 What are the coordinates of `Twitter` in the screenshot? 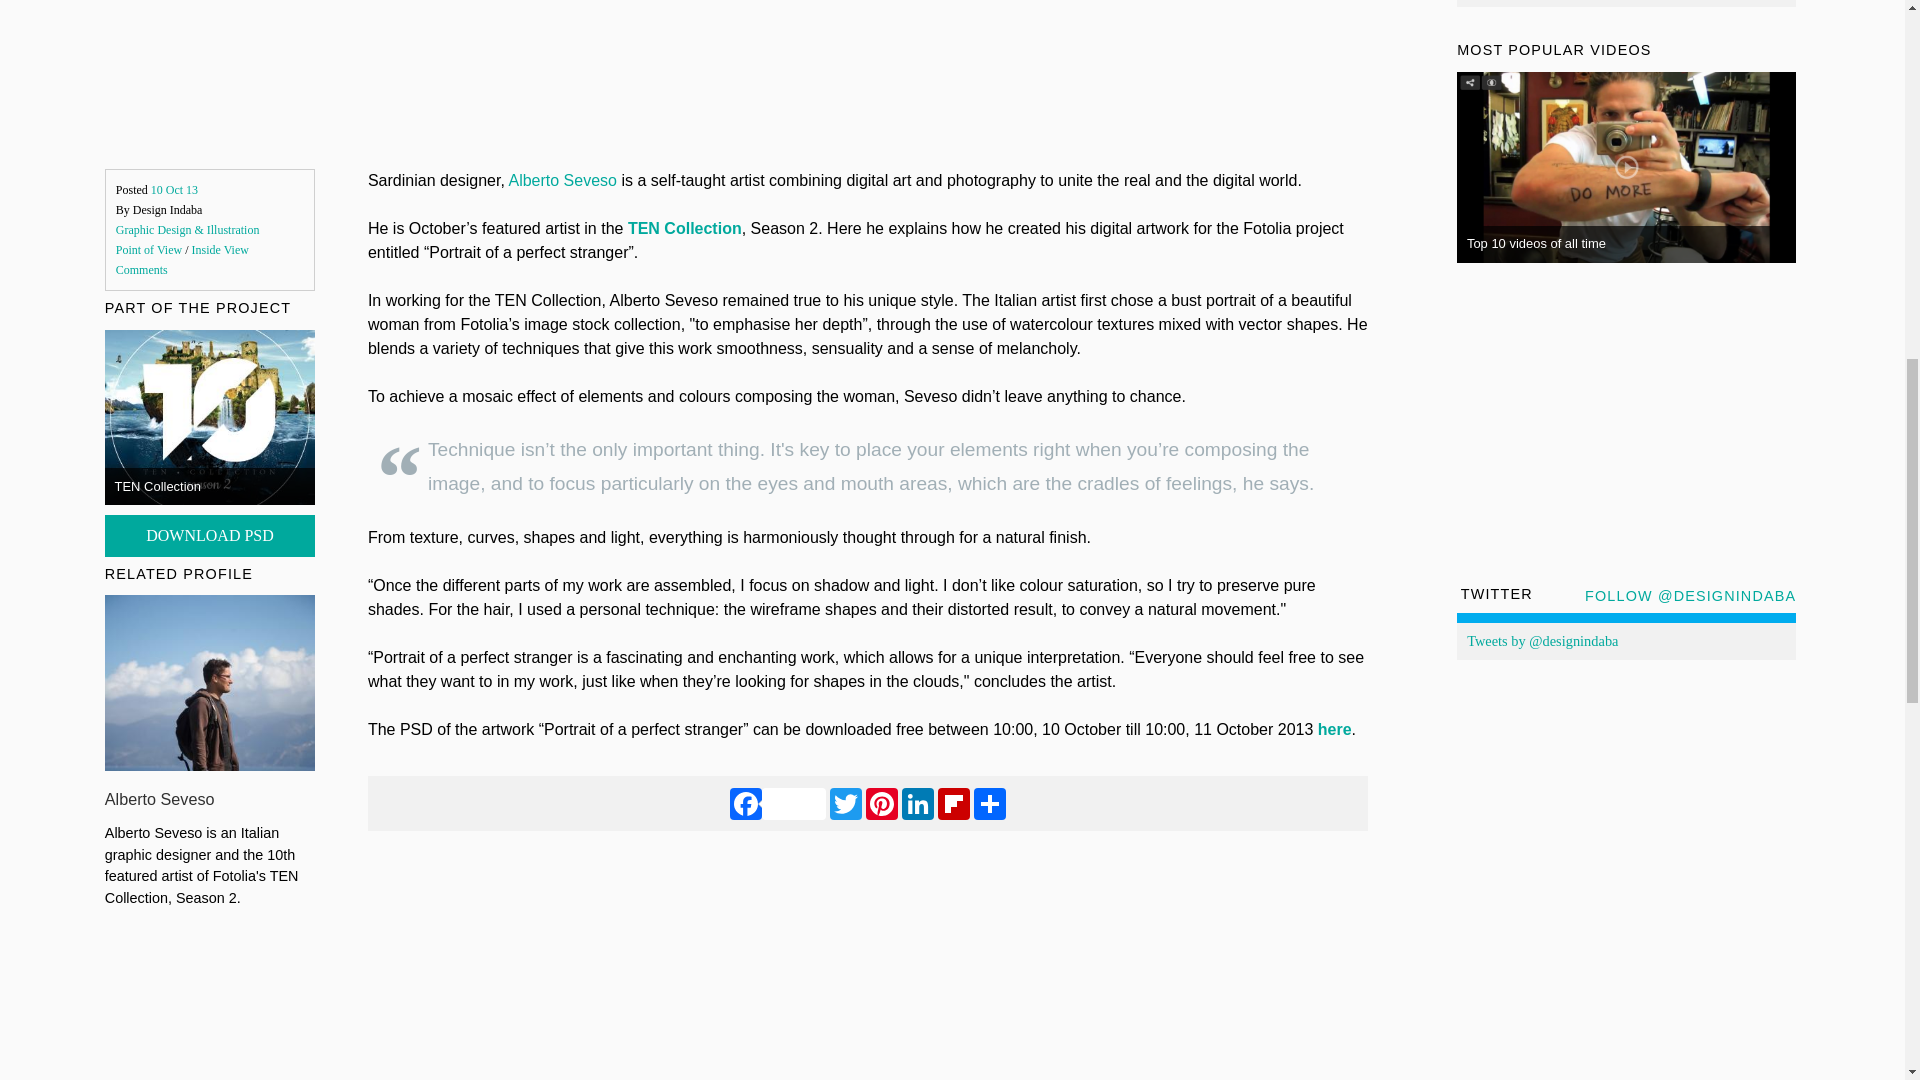 It's located at (846, 803).